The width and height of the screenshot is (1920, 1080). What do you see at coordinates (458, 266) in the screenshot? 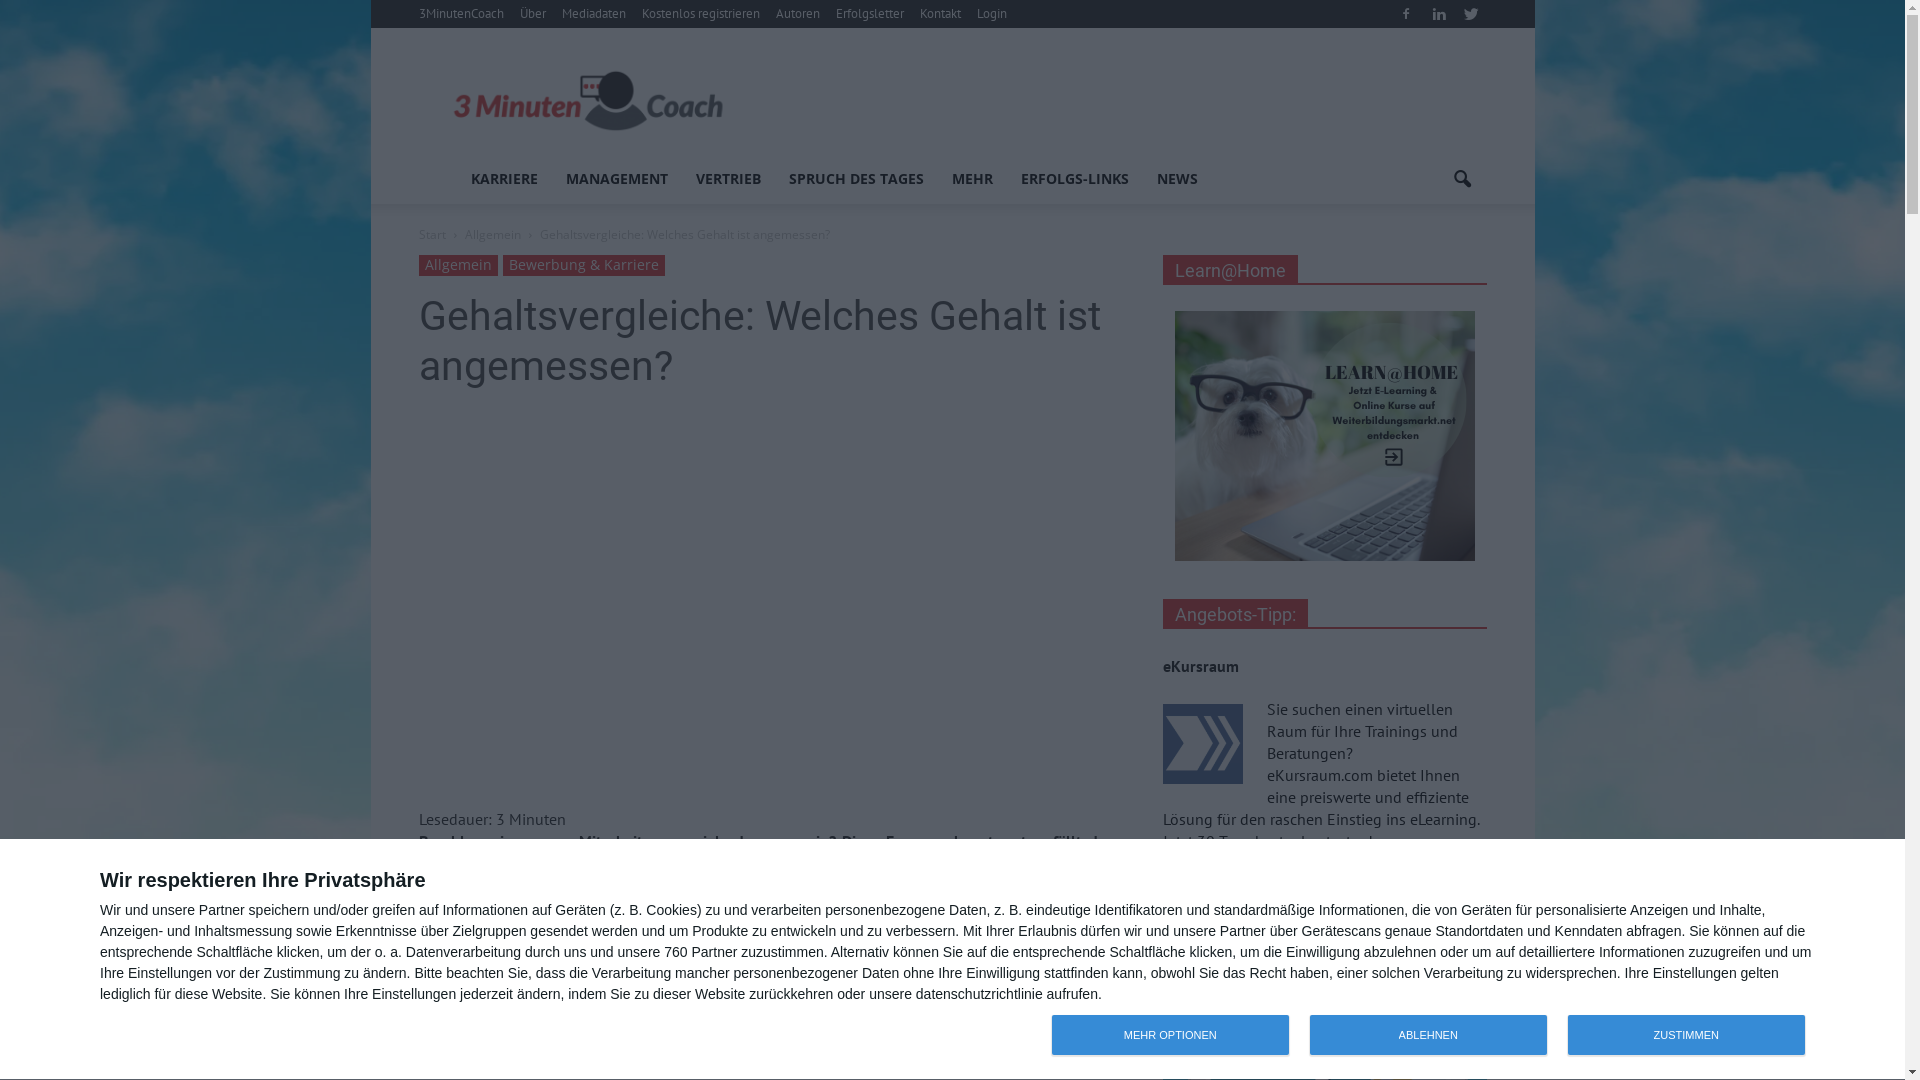
I see `Allgemein` at bounding box center [458, 266].